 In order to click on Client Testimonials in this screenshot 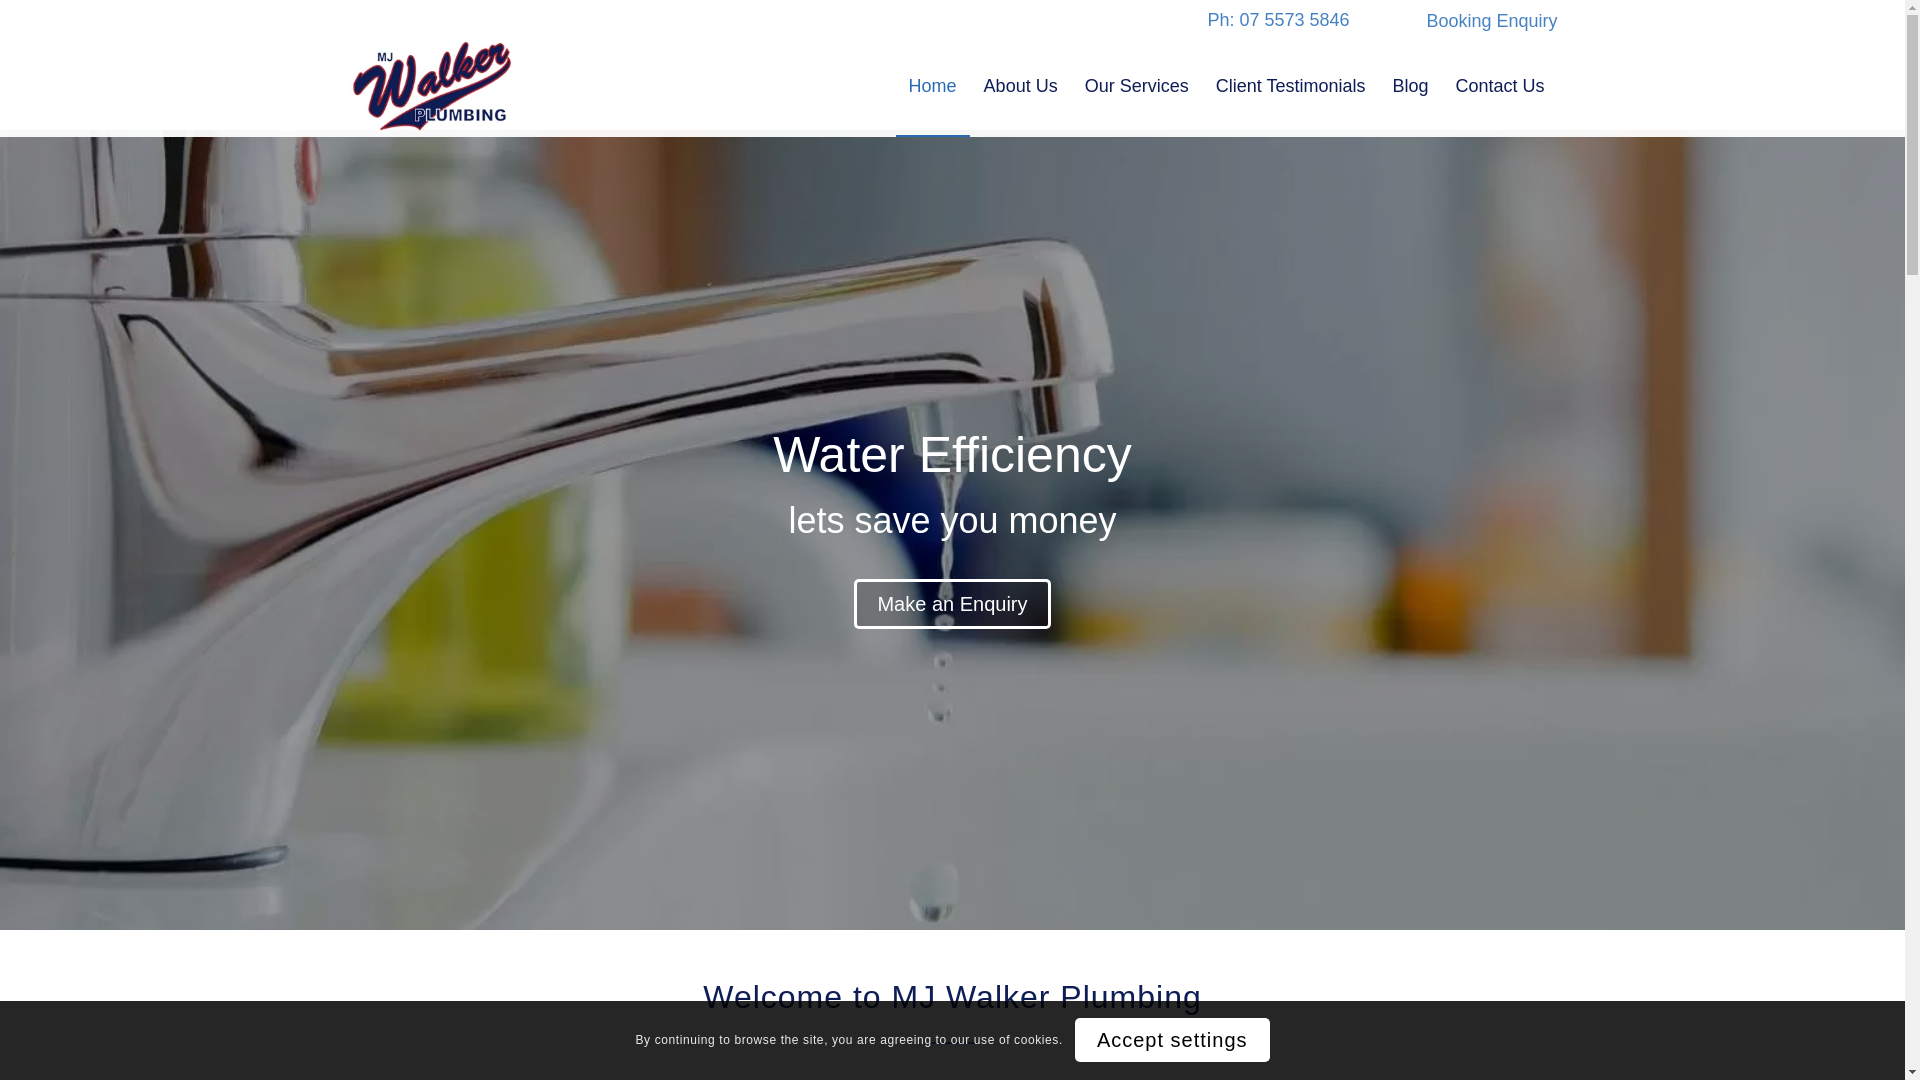, I will do `click(1290, 86)`.